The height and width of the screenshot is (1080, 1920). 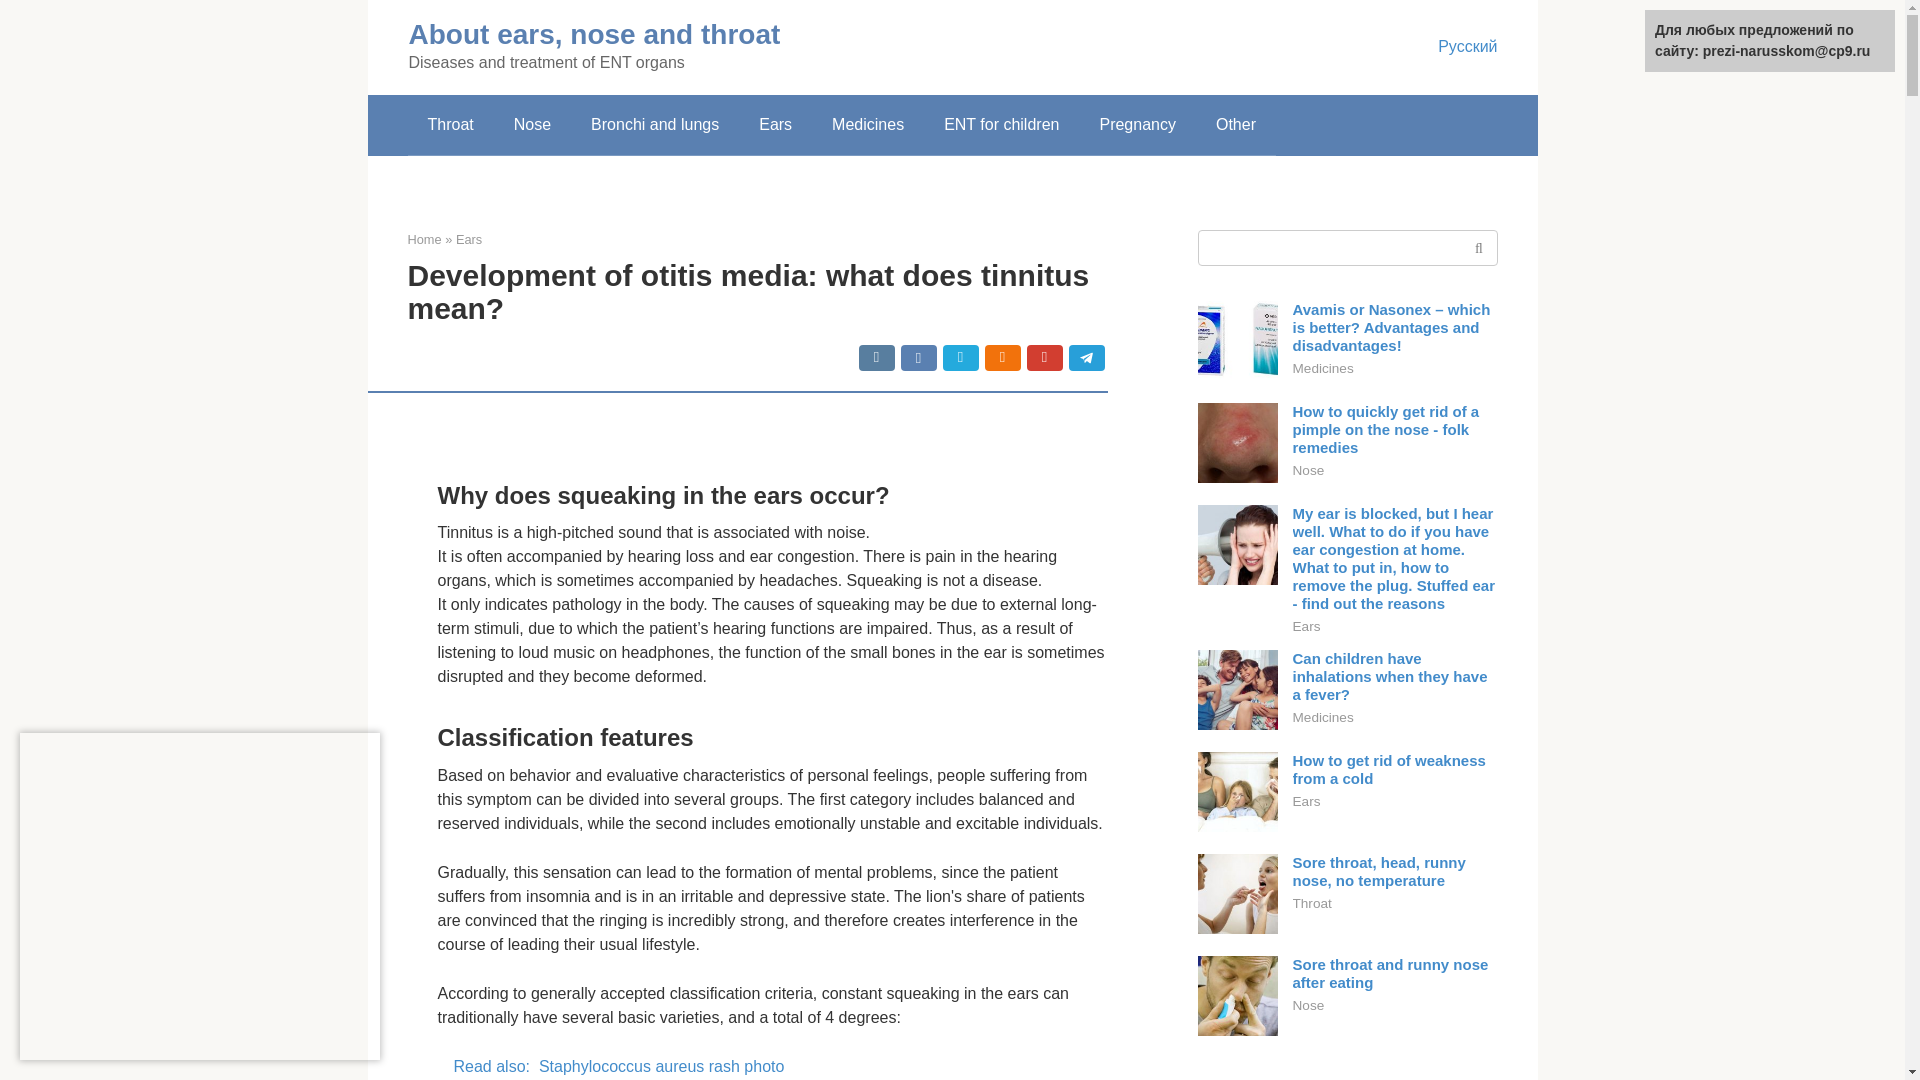 What do you see at coordinates (868, 125) in the screenshot?
I see `Medicines` at bounding box center [868, 125].